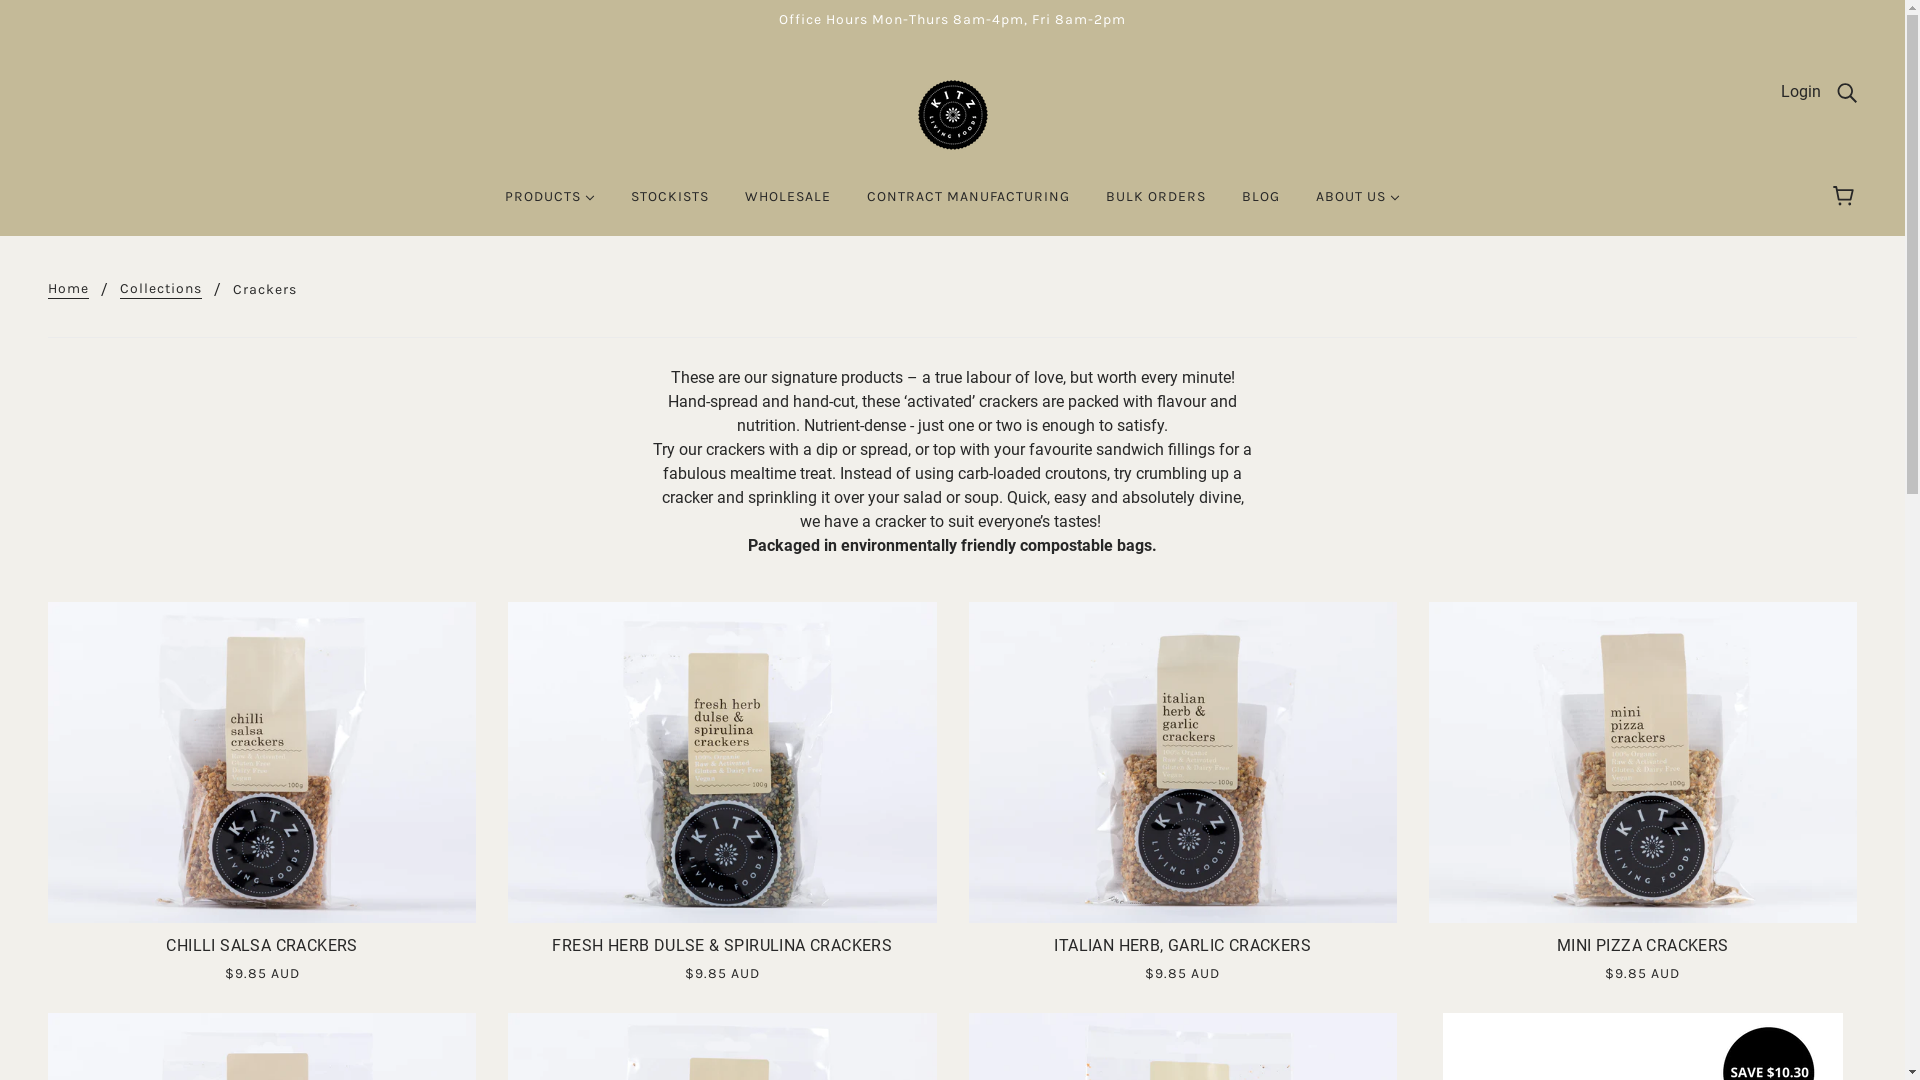 The height and width of the screenshot is (1080, 1920). I want to click on STOCKISTS, so click(670, 205).